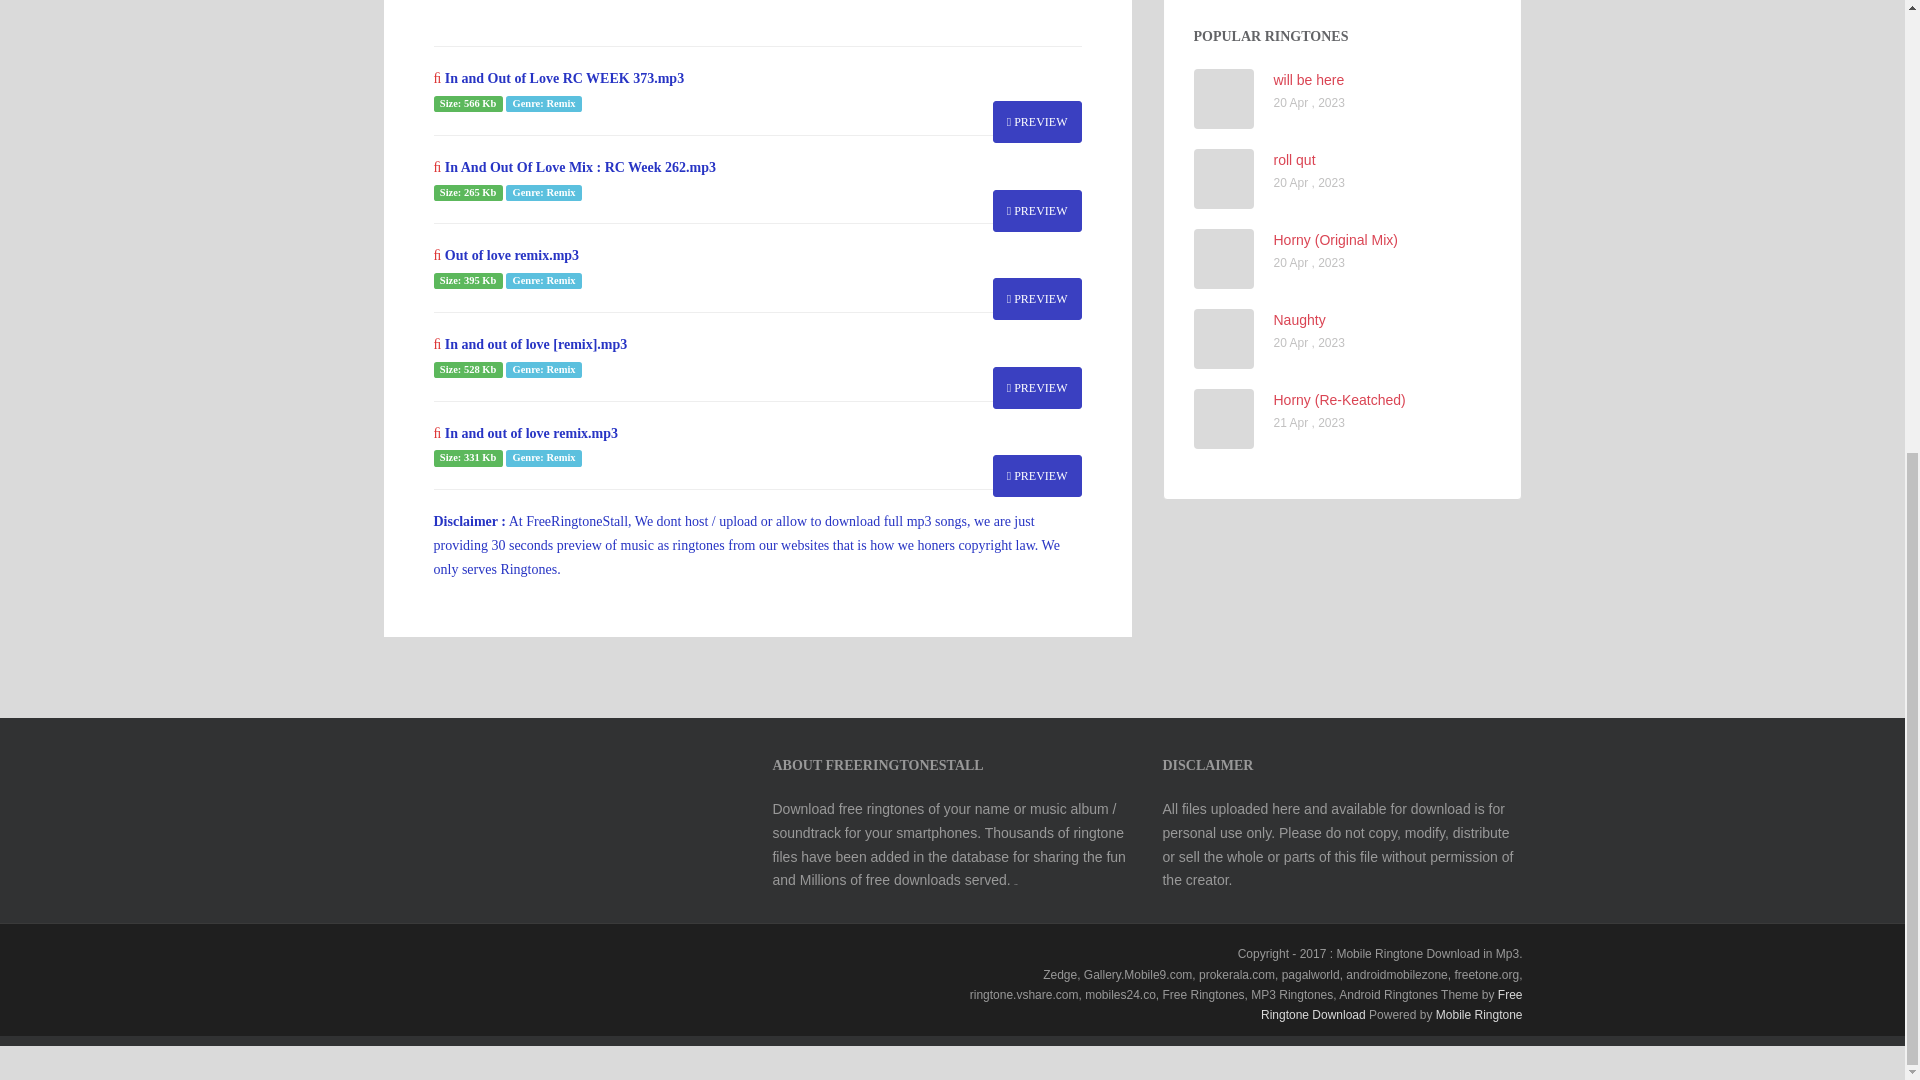 The height and width of the screenshot is (1080, 1920). I want to click on Naughty, so click(1300, 320).